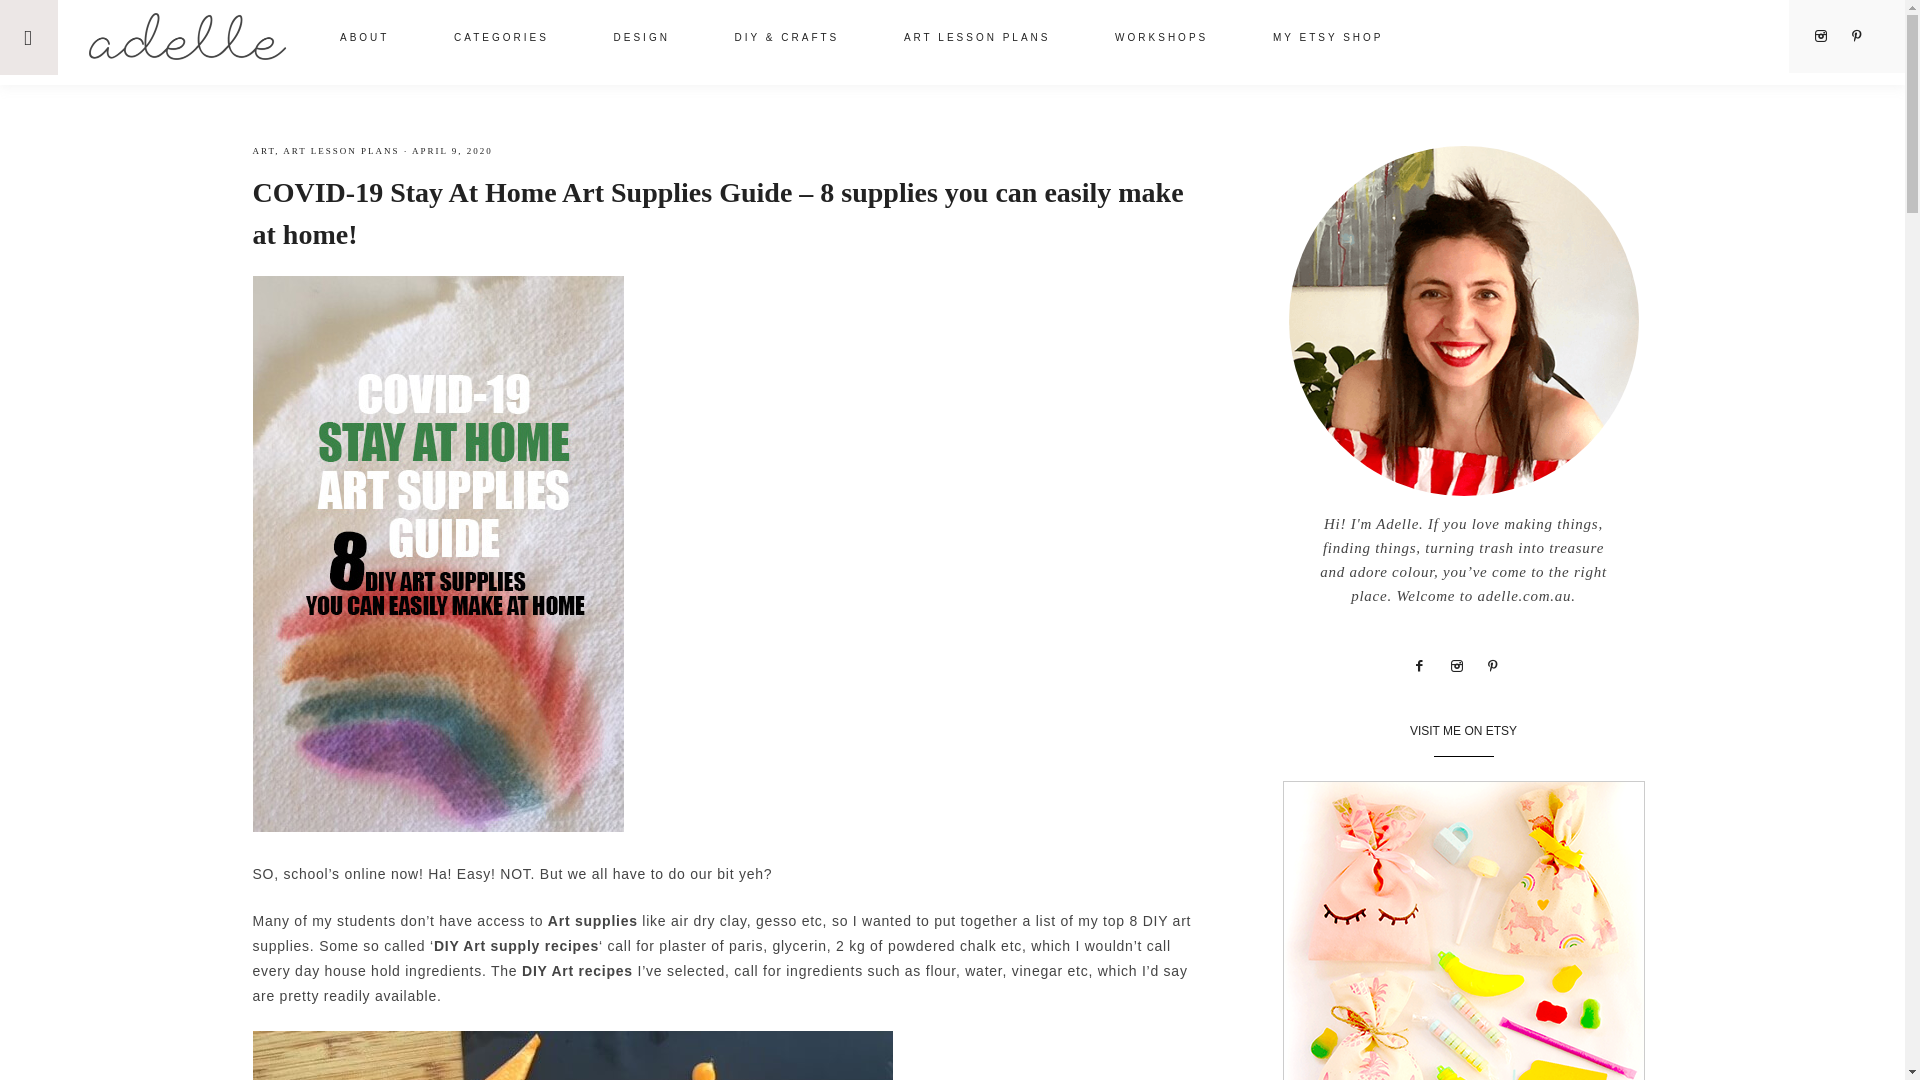 The image size is (1920, 1080). Describe the element at coordinates (364, 40) in the screenshot. I see `ABOUT` at that location.